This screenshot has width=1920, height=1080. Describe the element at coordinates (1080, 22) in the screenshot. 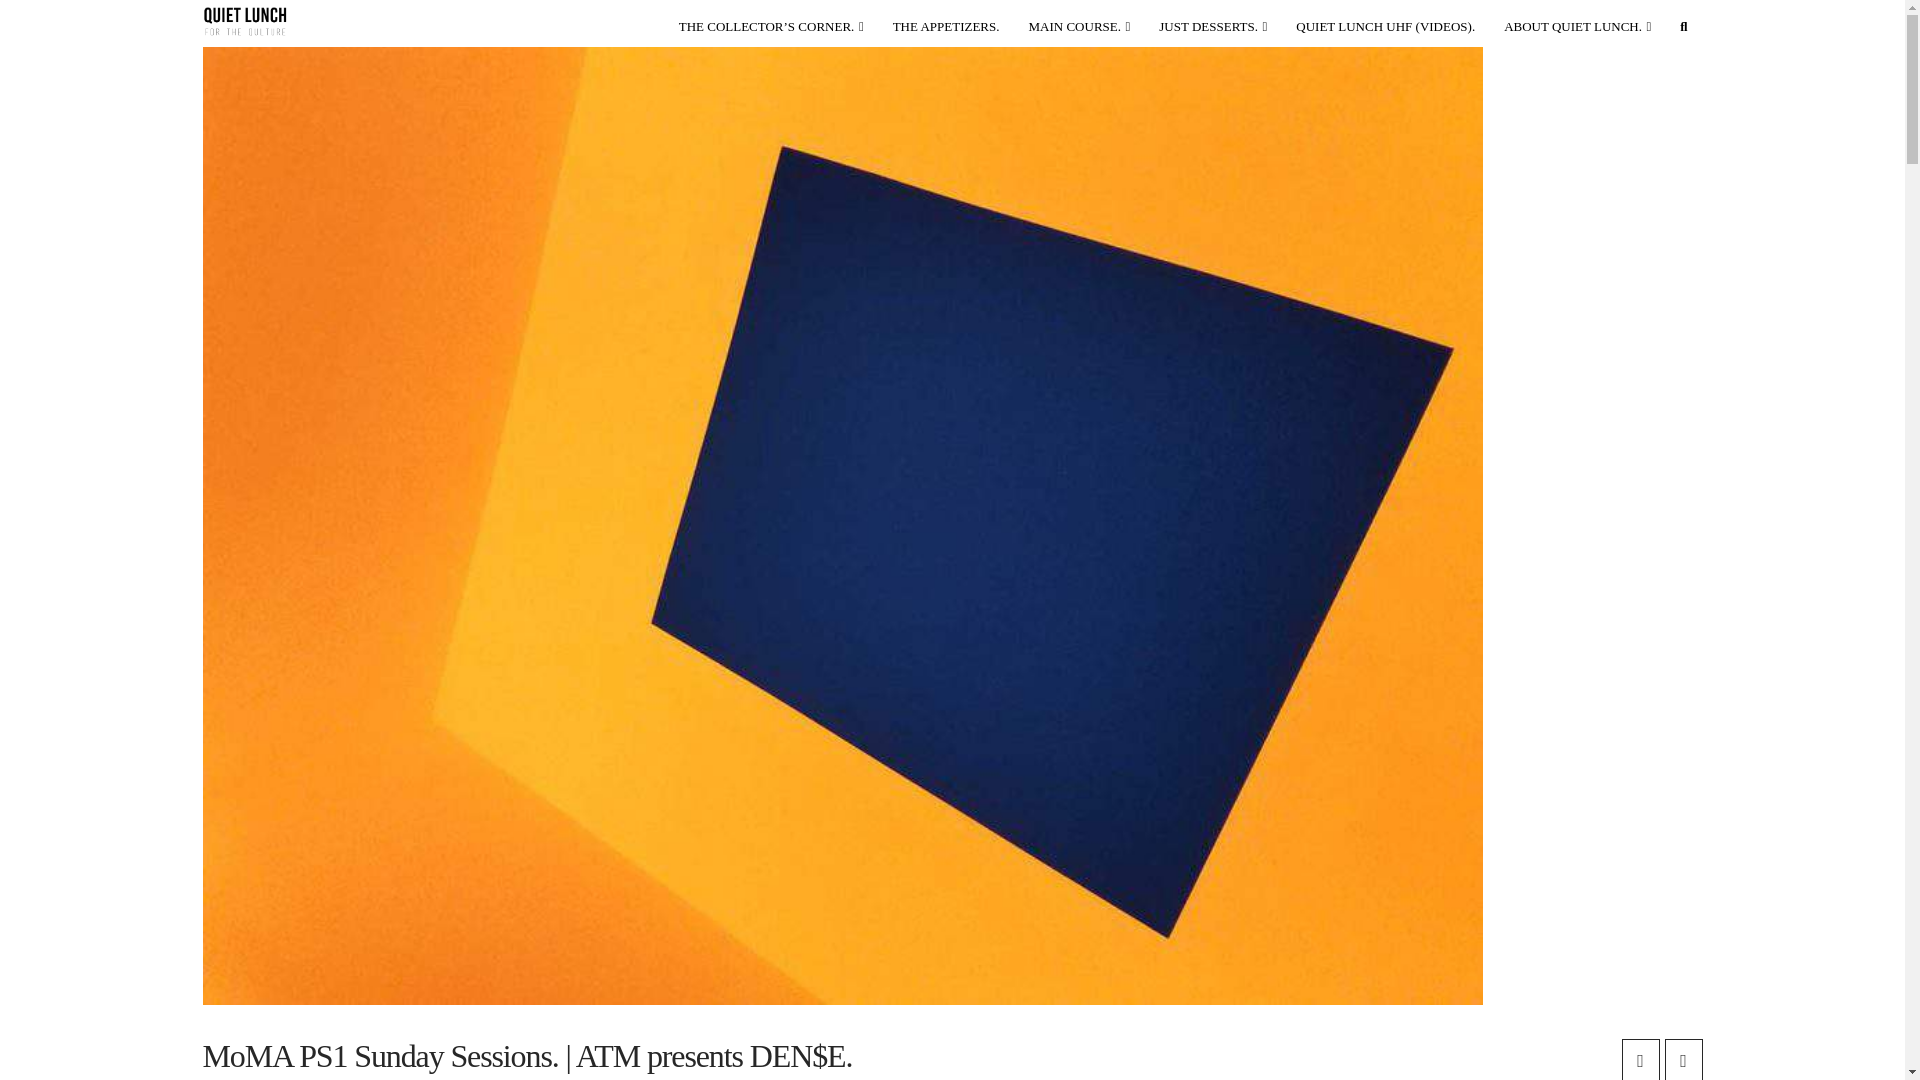

I see `MAIN COURSE.` at that location.